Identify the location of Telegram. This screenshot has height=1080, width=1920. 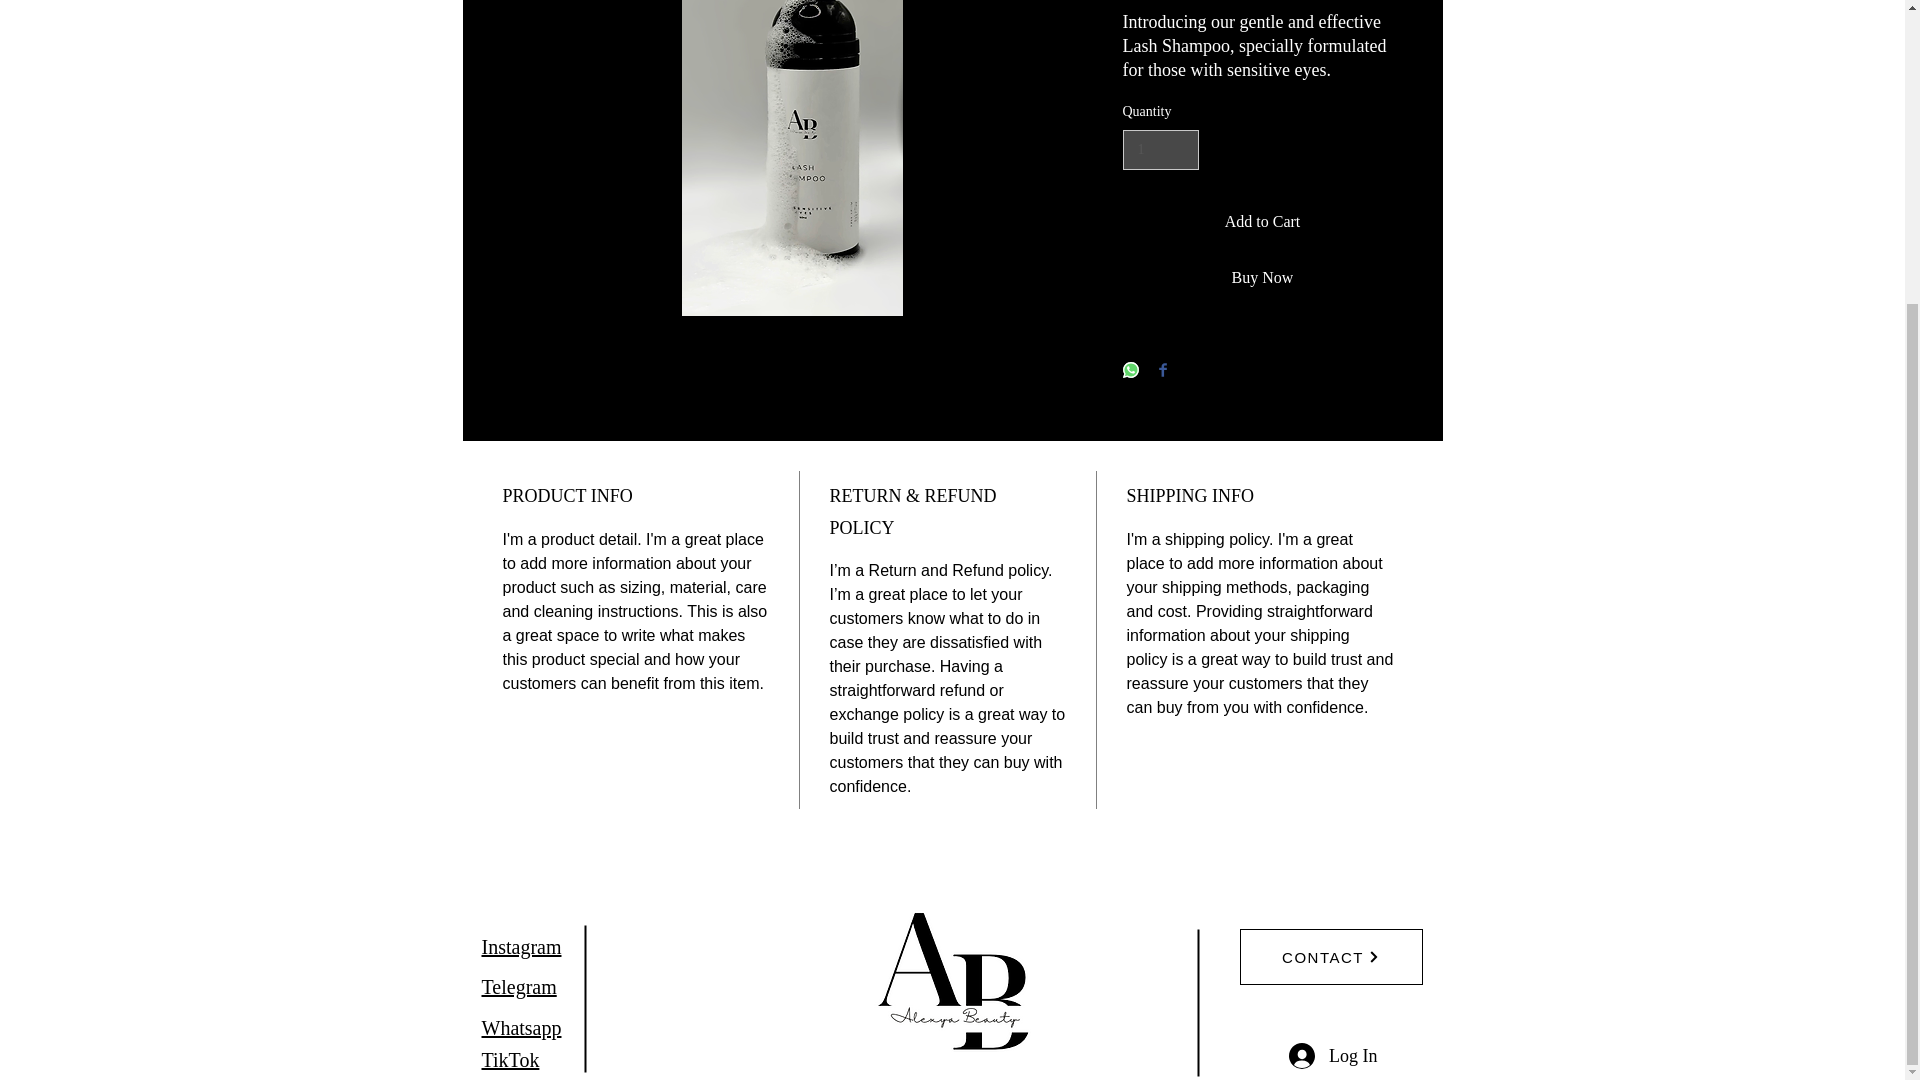
(518, 986).